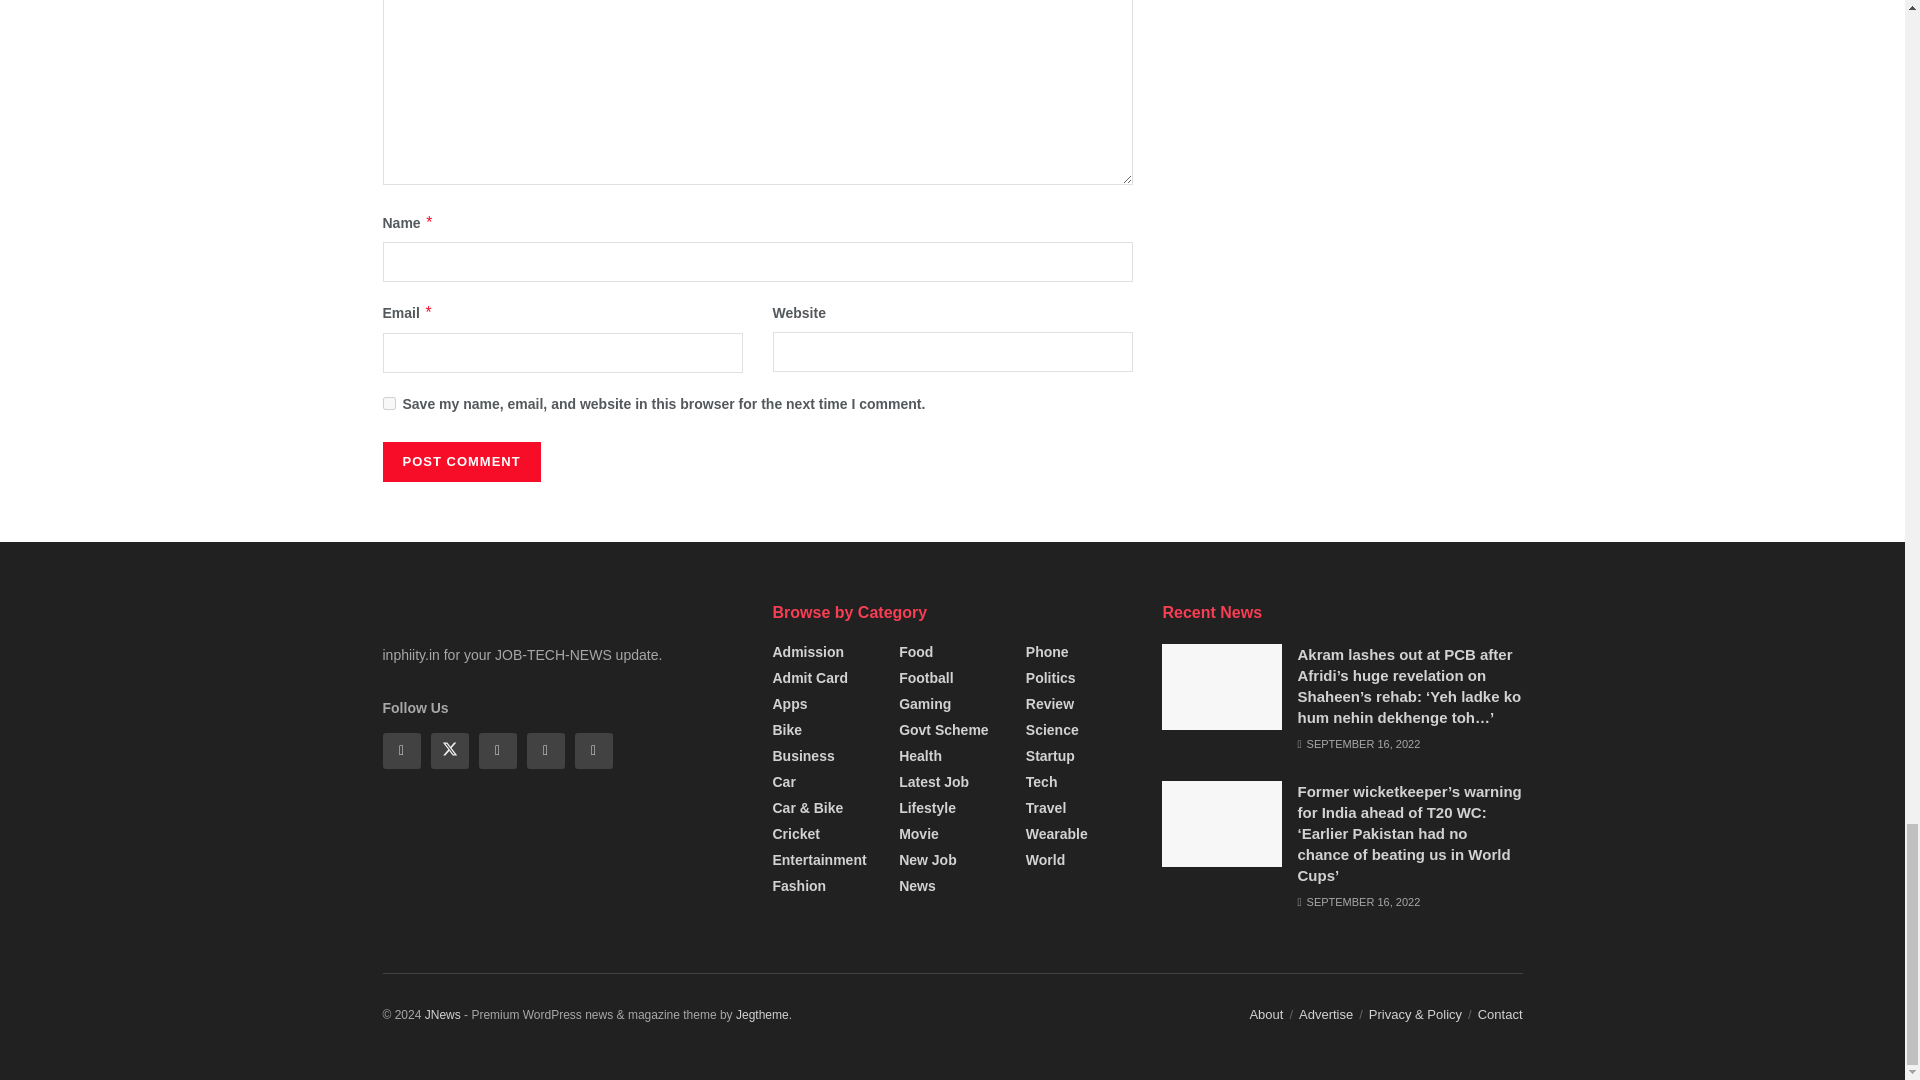  What do you see at coordinates (388, 404) in the screenshot?
I see `yes` at bounding box center [388, 404].